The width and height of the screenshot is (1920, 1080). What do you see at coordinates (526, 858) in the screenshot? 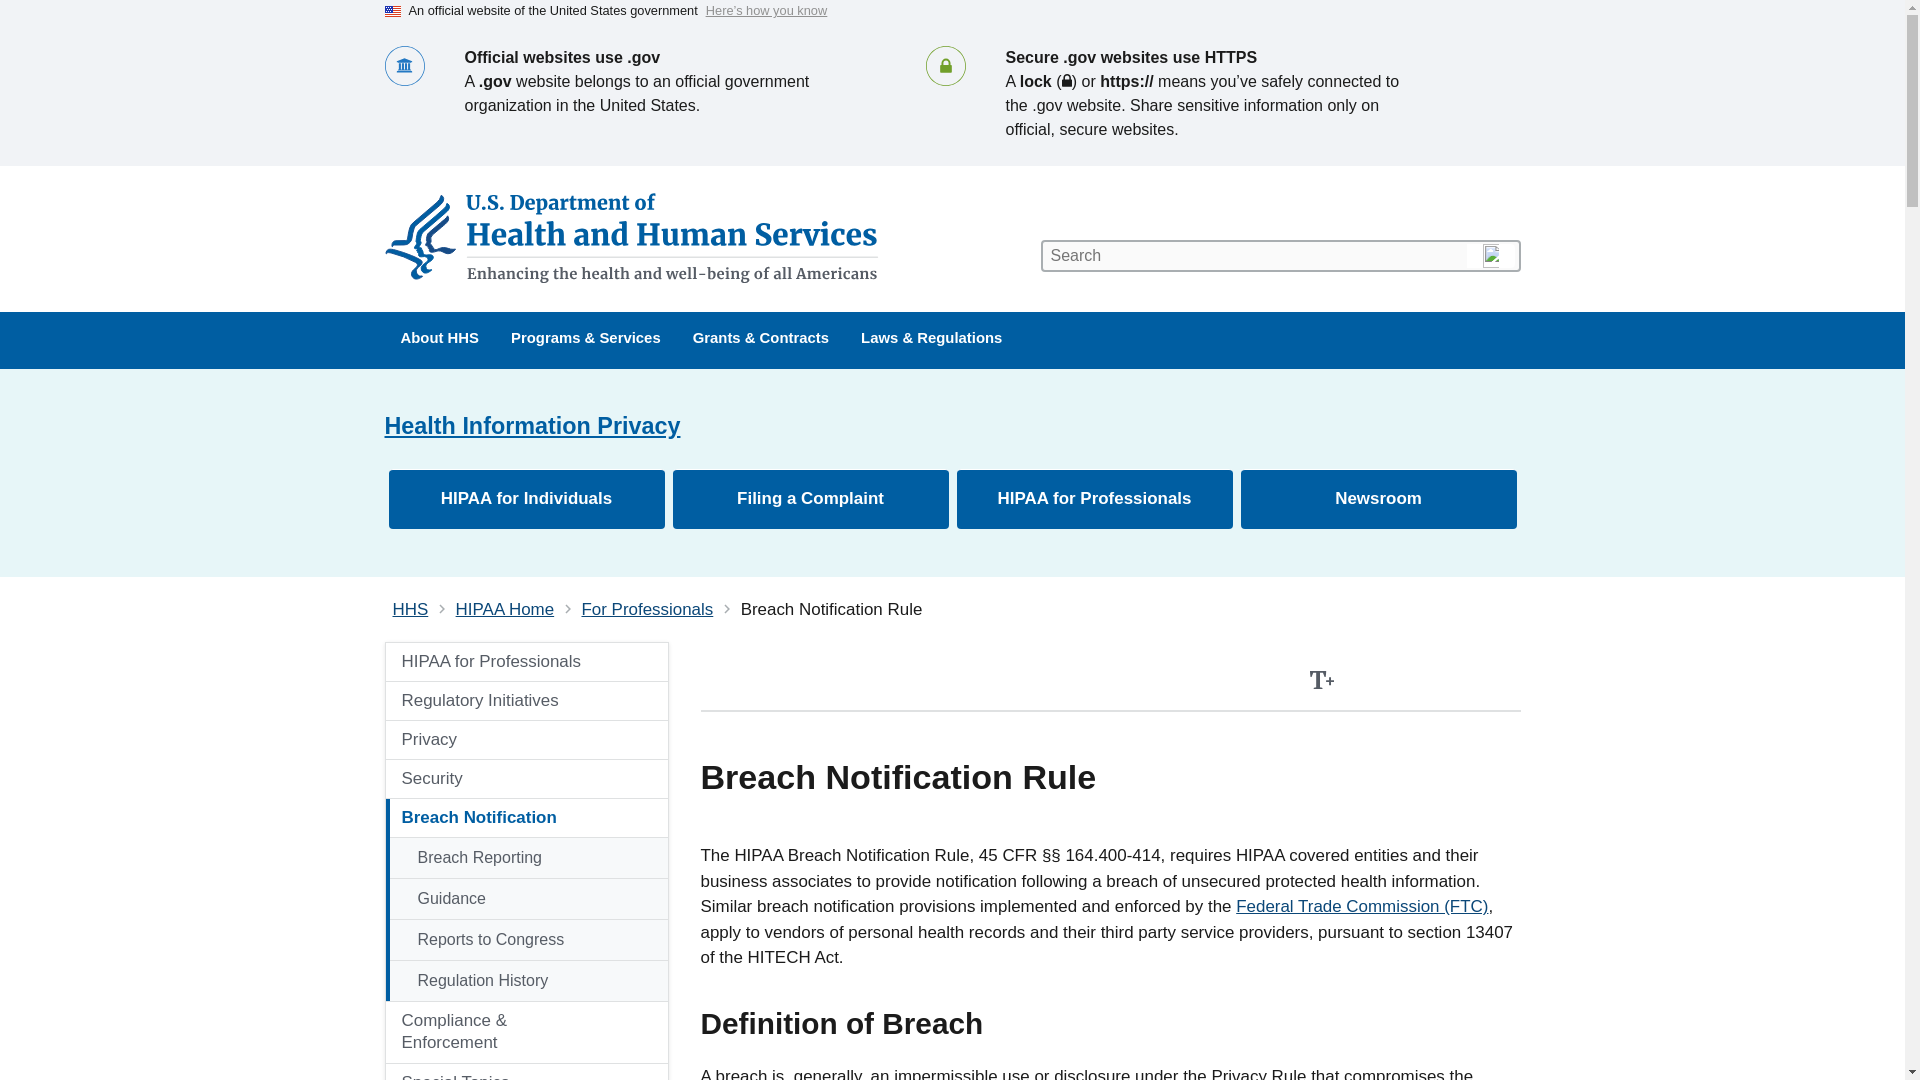
I see `Breach Reporting` at bounding box center [526, 858].